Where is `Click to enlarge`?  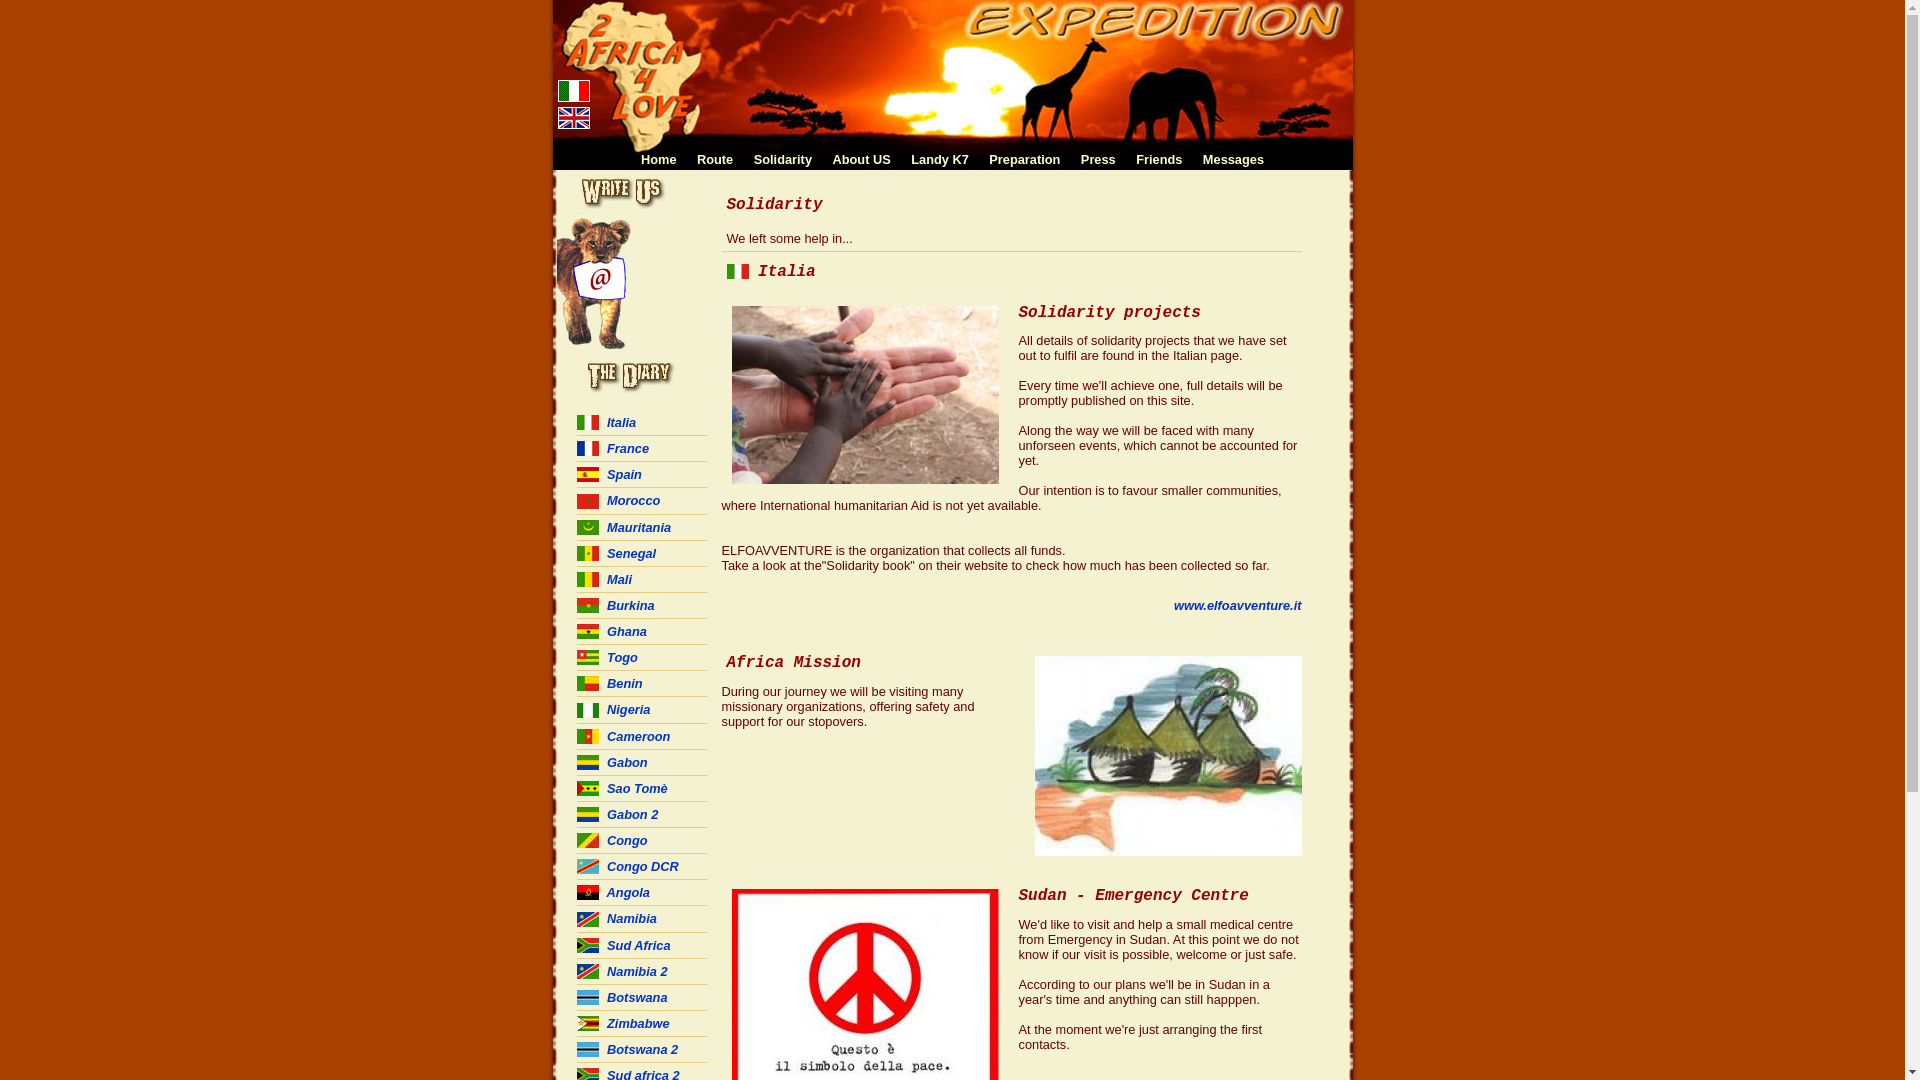 Click to enlarge is located at coordinates (1168, 756).